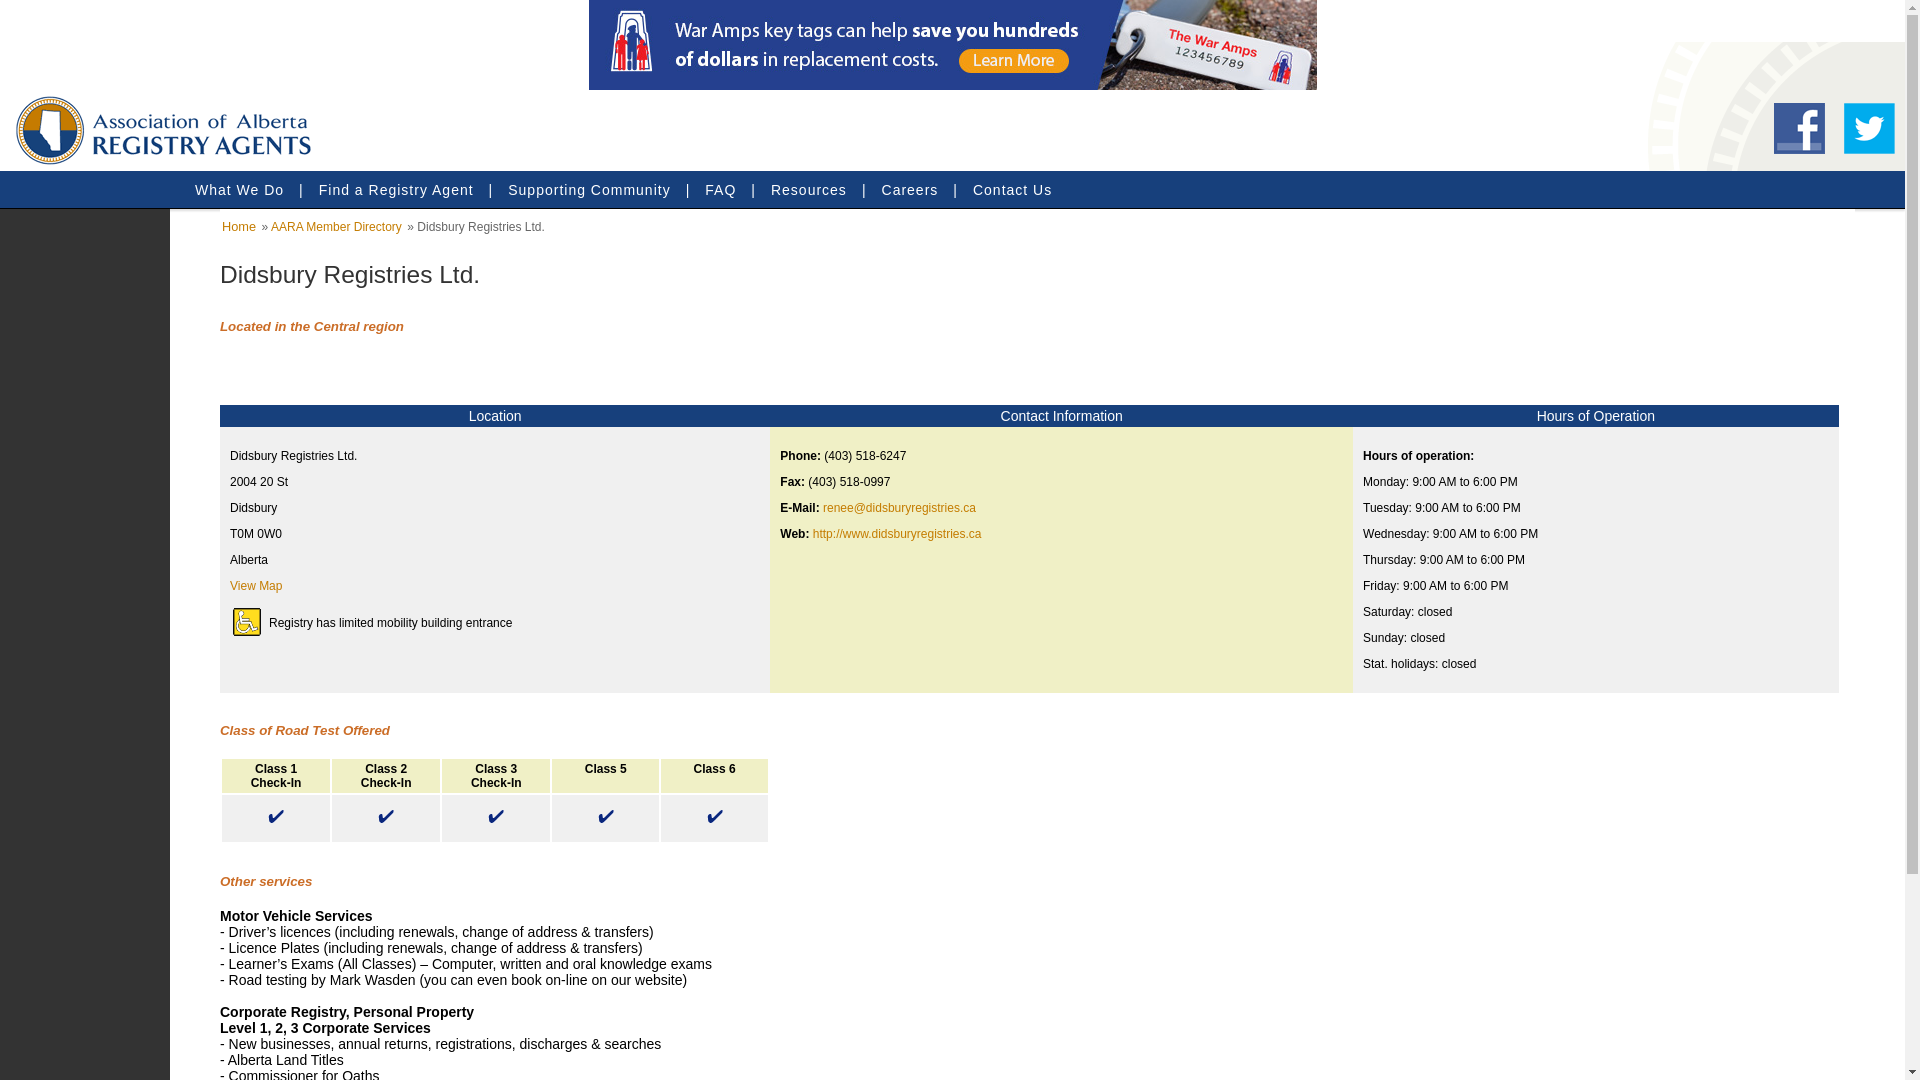  What do you see at coordinates (239, 226) in the screenshot?
I see `Home` at bounding box center [239, 226].